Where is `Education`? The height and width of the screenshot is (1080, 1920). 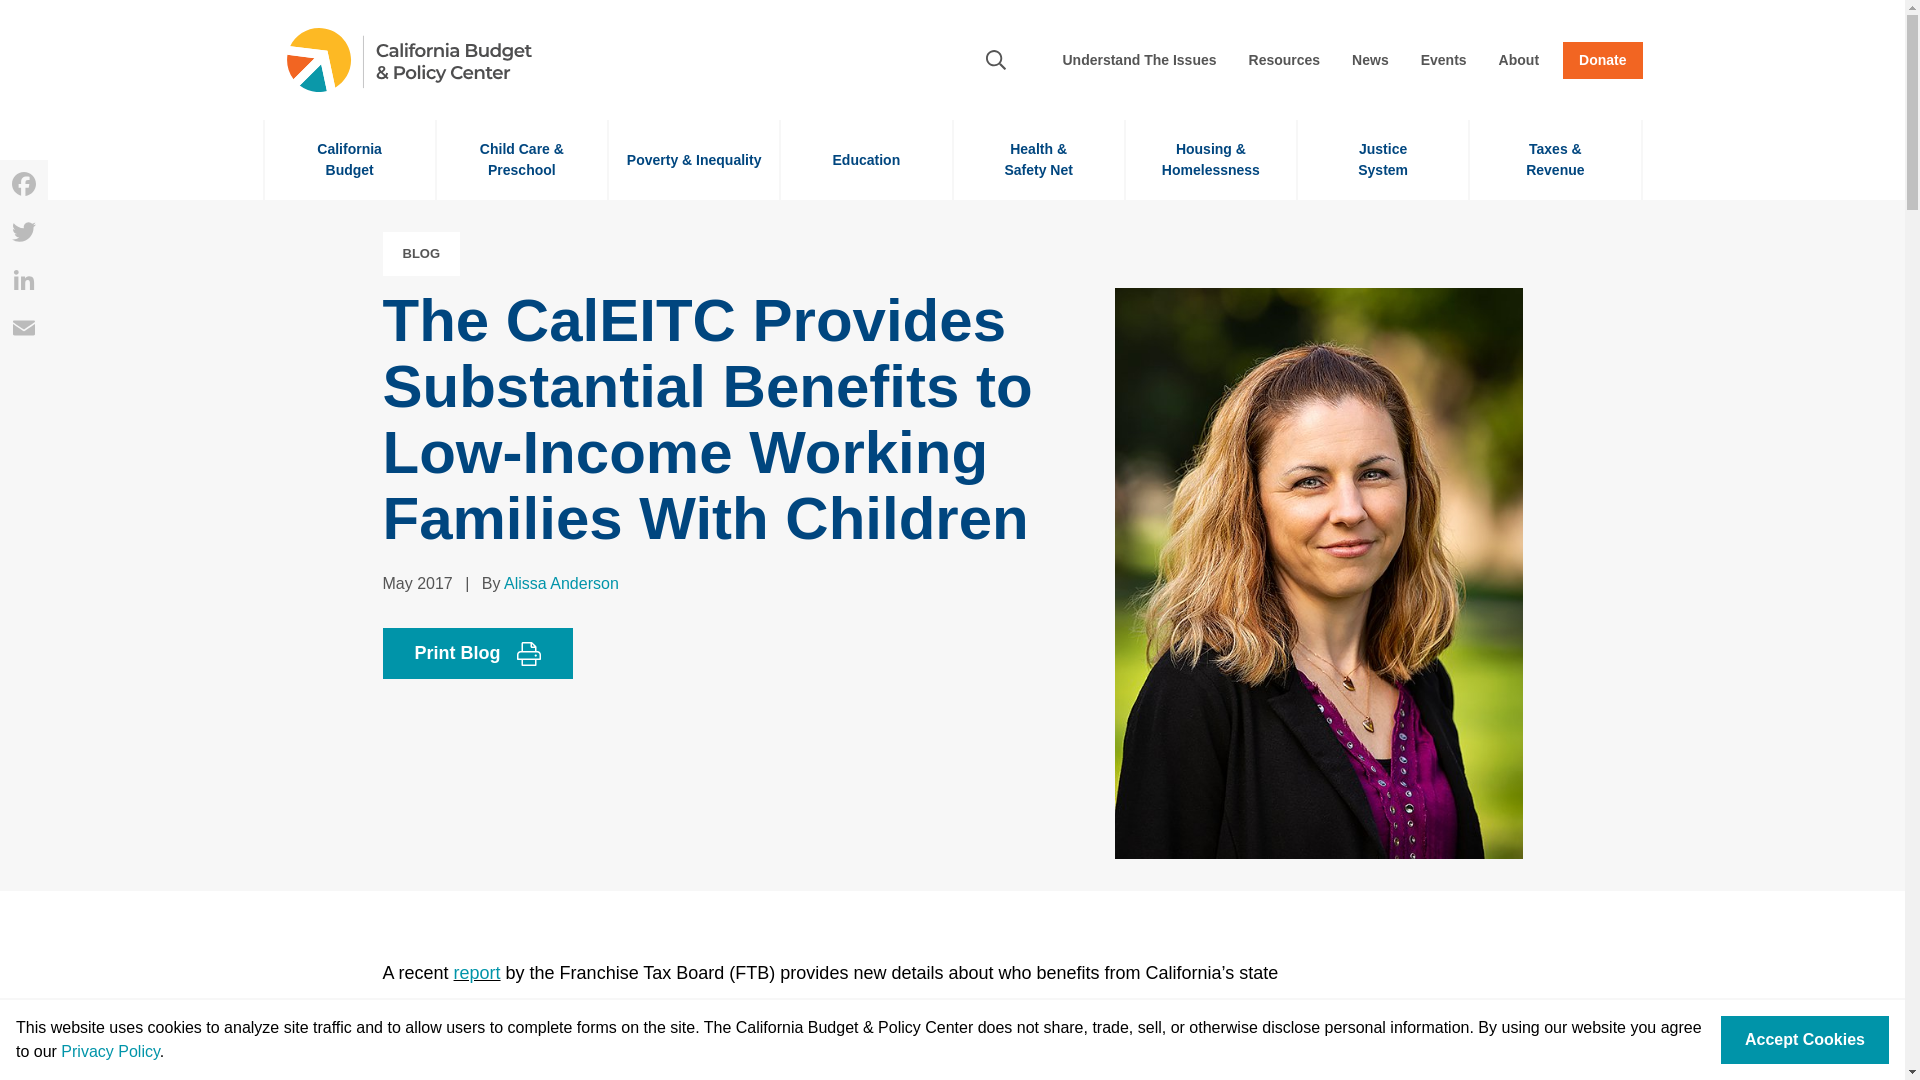
Education is located at coordinates (1382, 159).